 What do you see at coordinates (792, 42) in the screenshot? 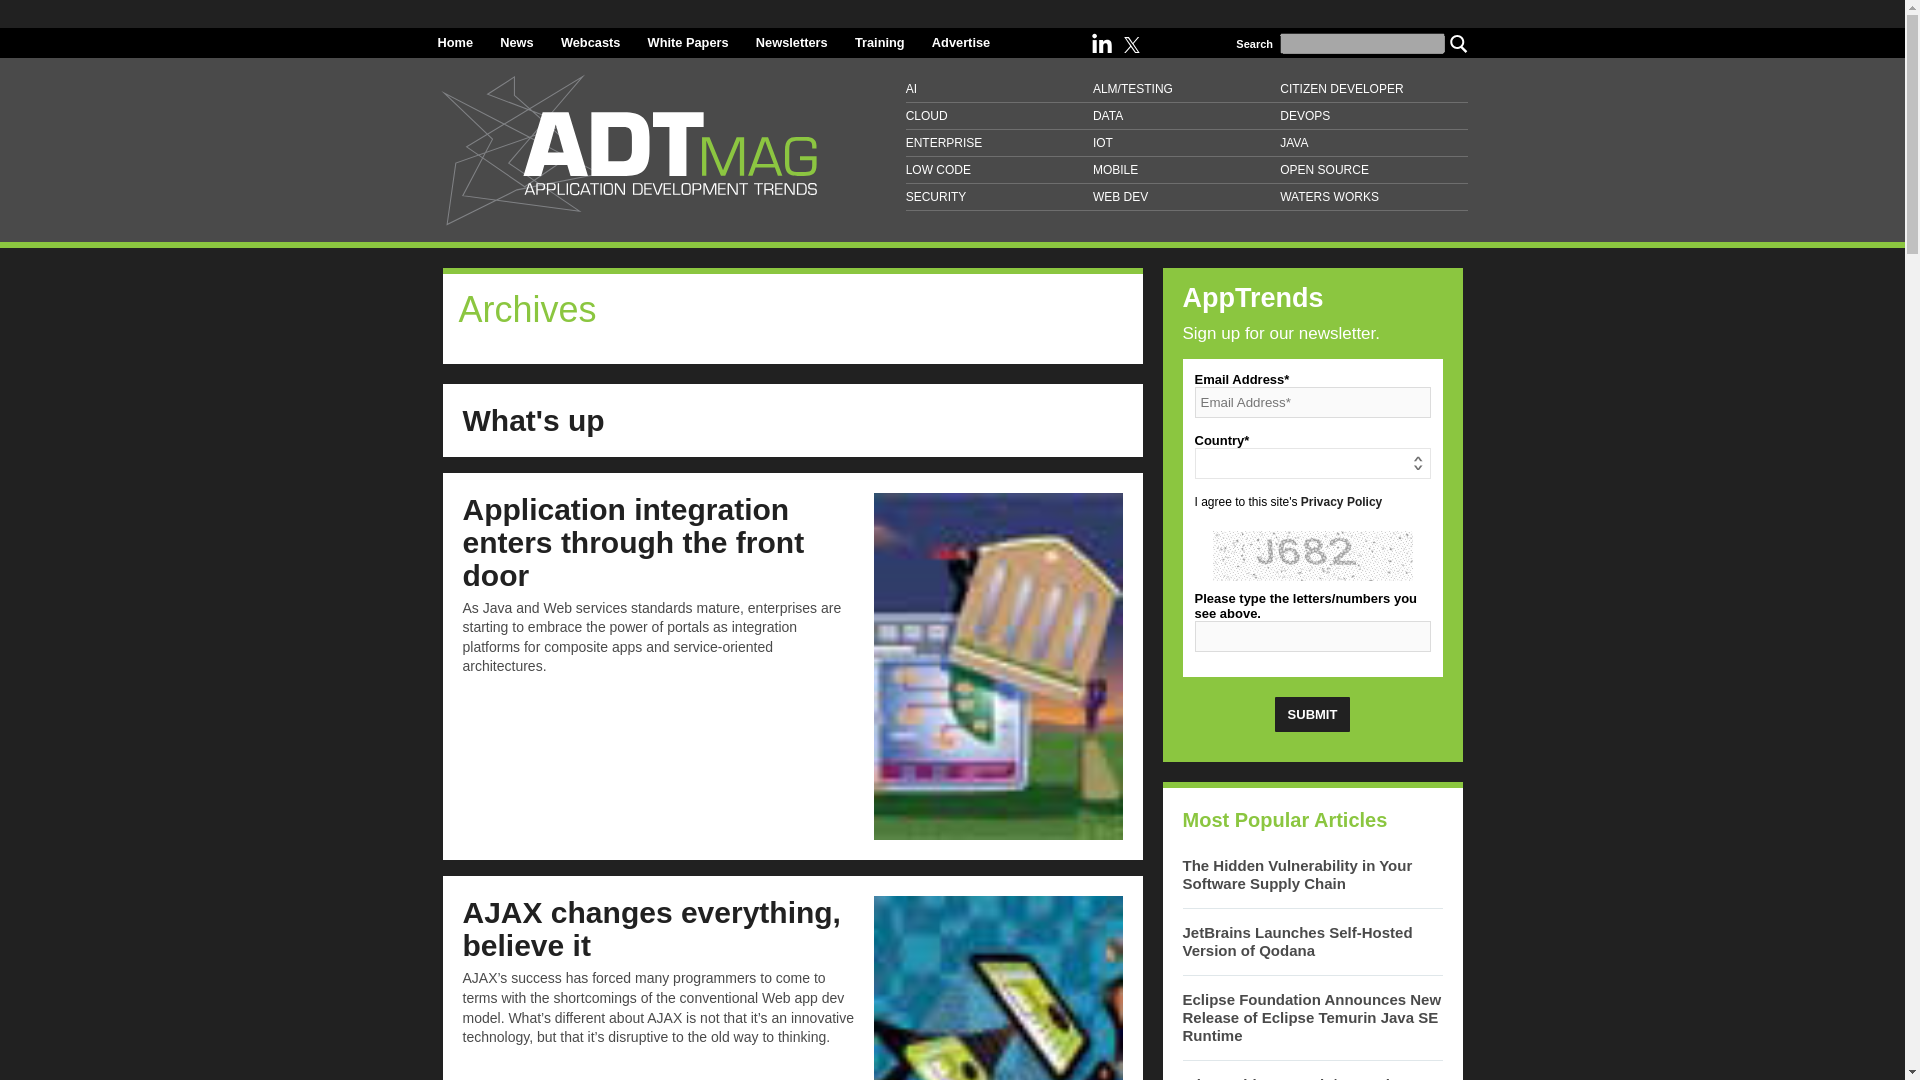
I see `Newsletters` at bounding box center [792, 42].